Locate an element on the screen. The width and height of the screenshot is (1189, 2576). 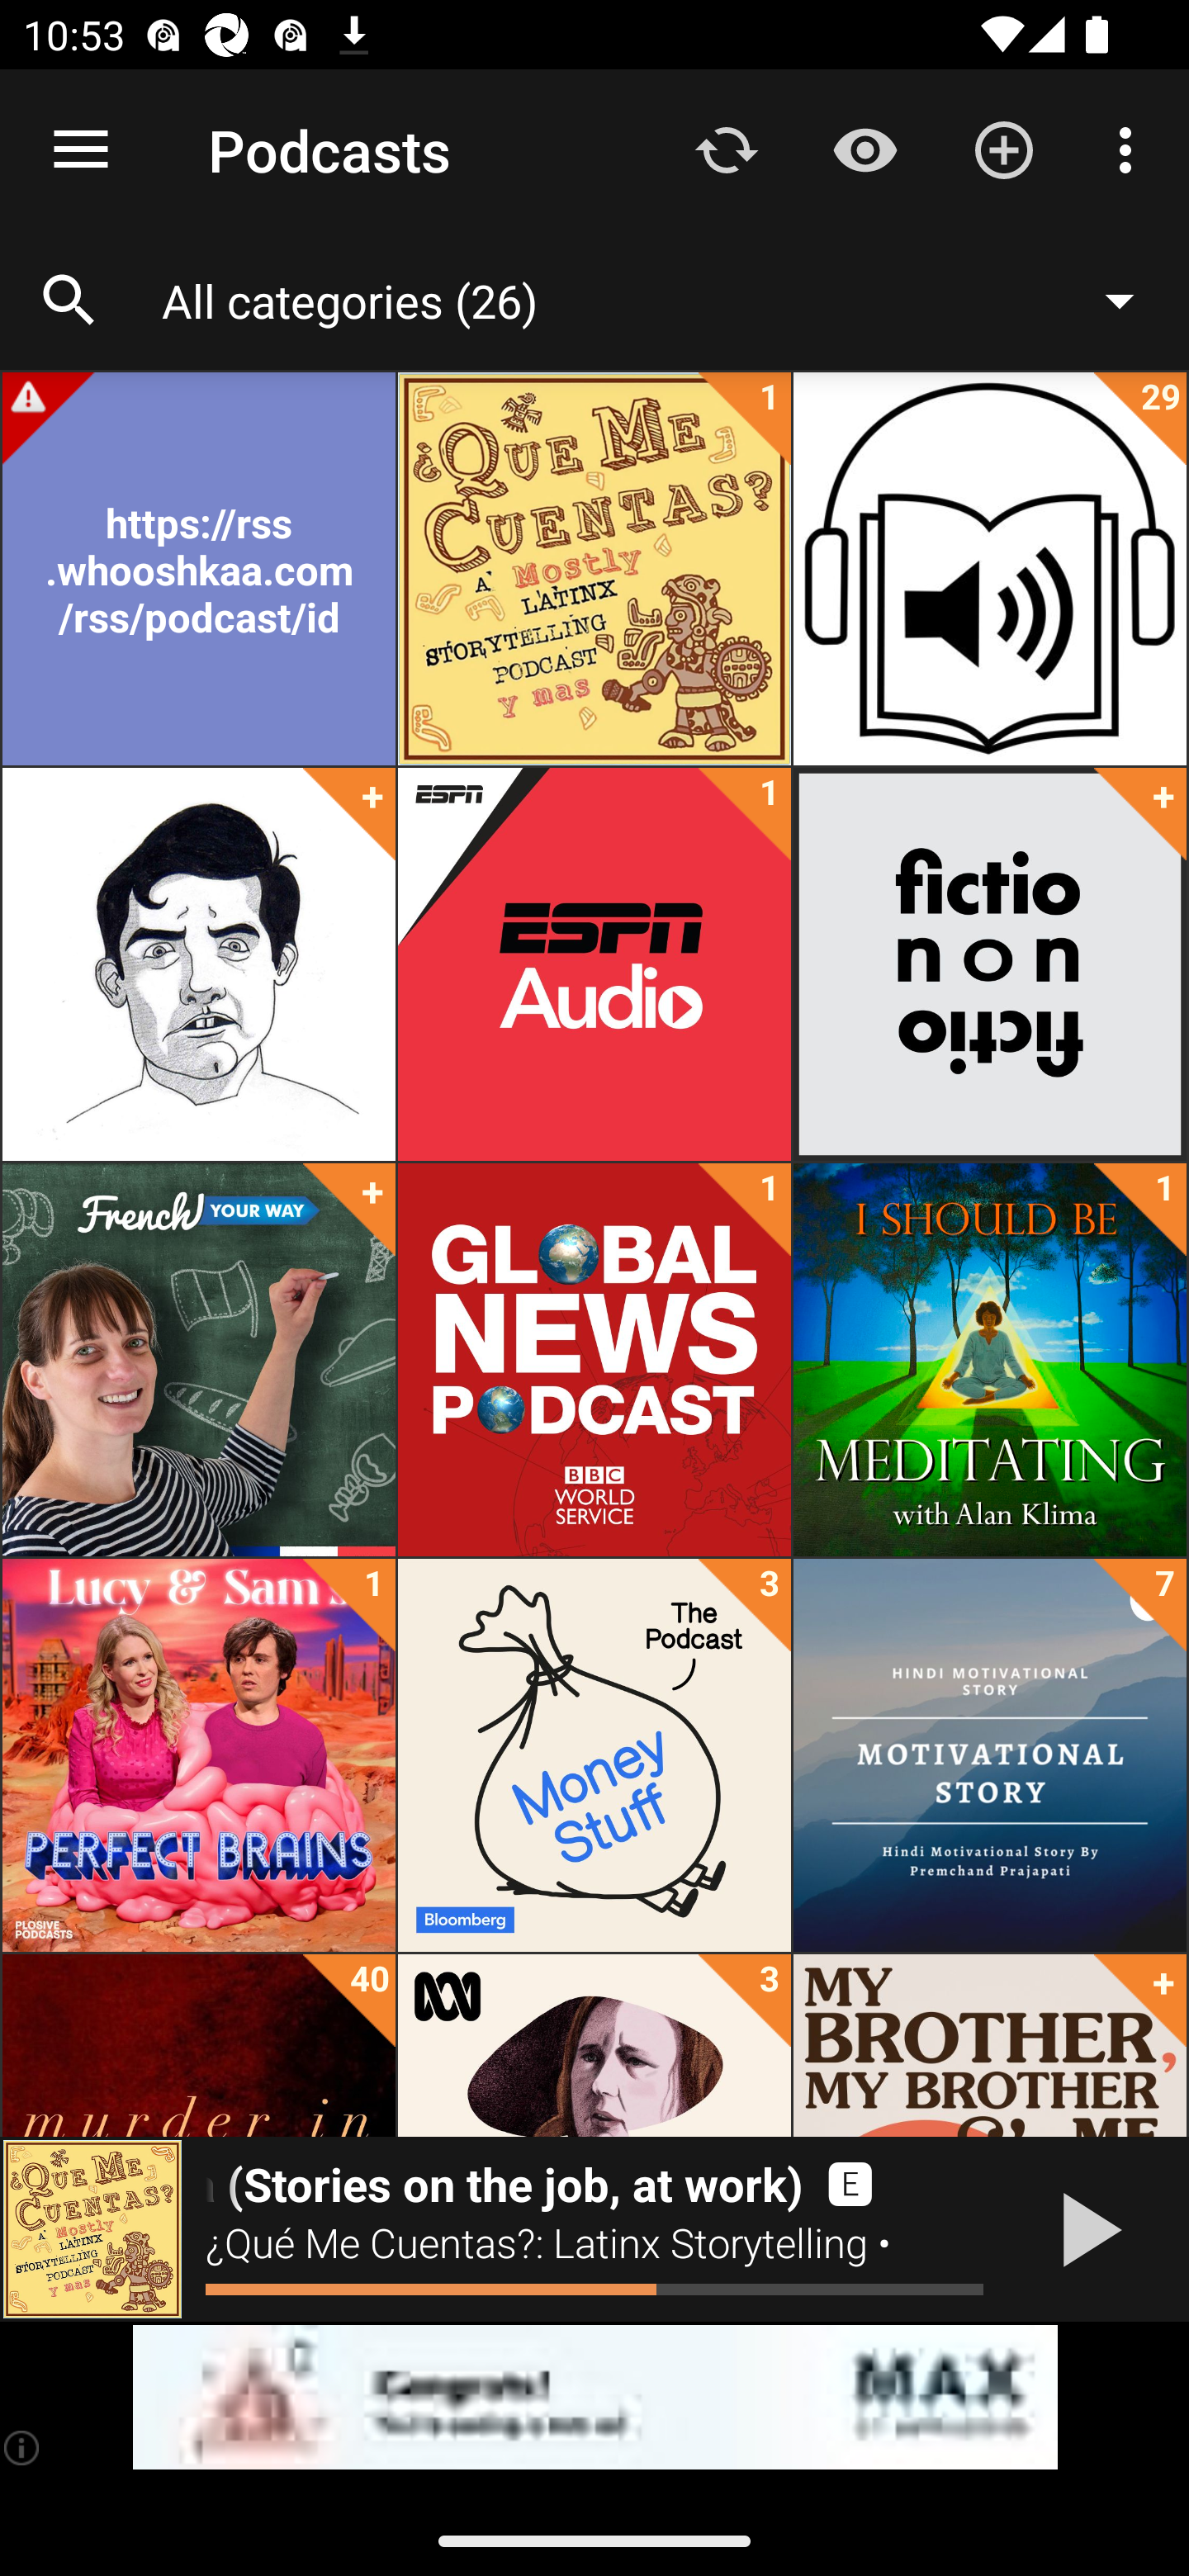
(i) is located at coordinates (23, 2447).